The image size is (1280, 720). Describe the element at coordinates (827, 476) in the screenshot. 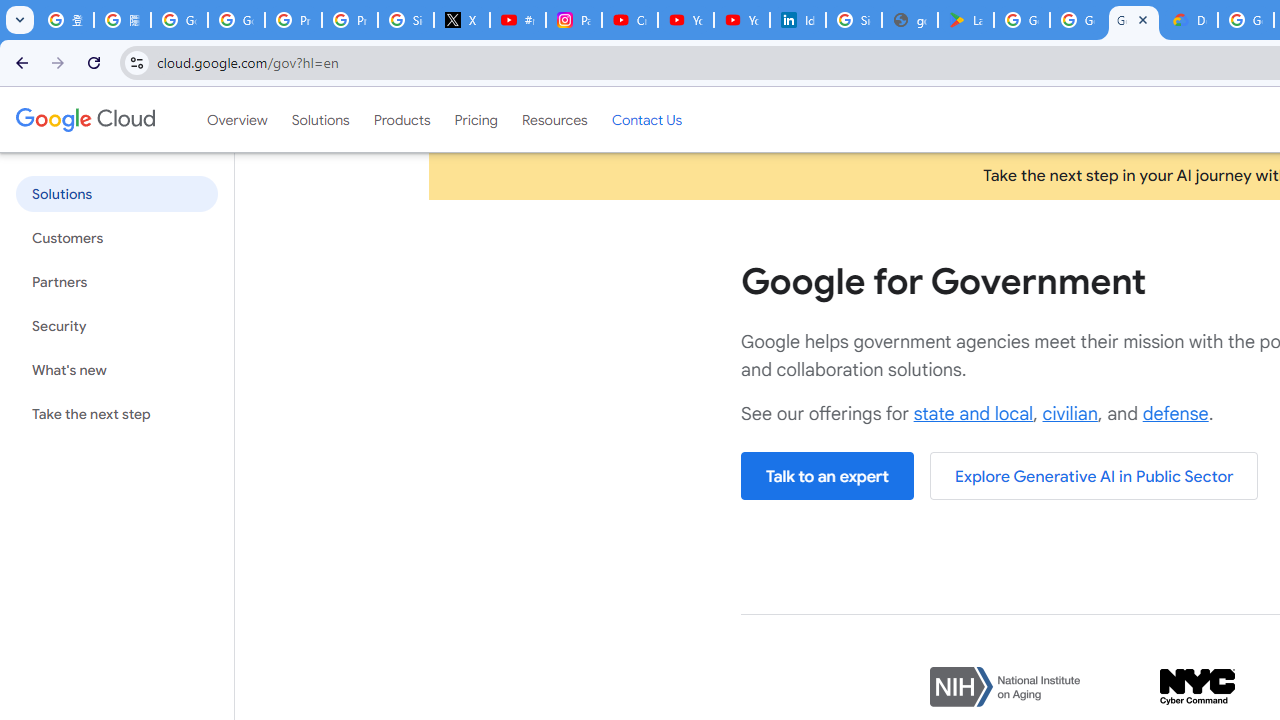

I see `Talk to an expert` at that location.